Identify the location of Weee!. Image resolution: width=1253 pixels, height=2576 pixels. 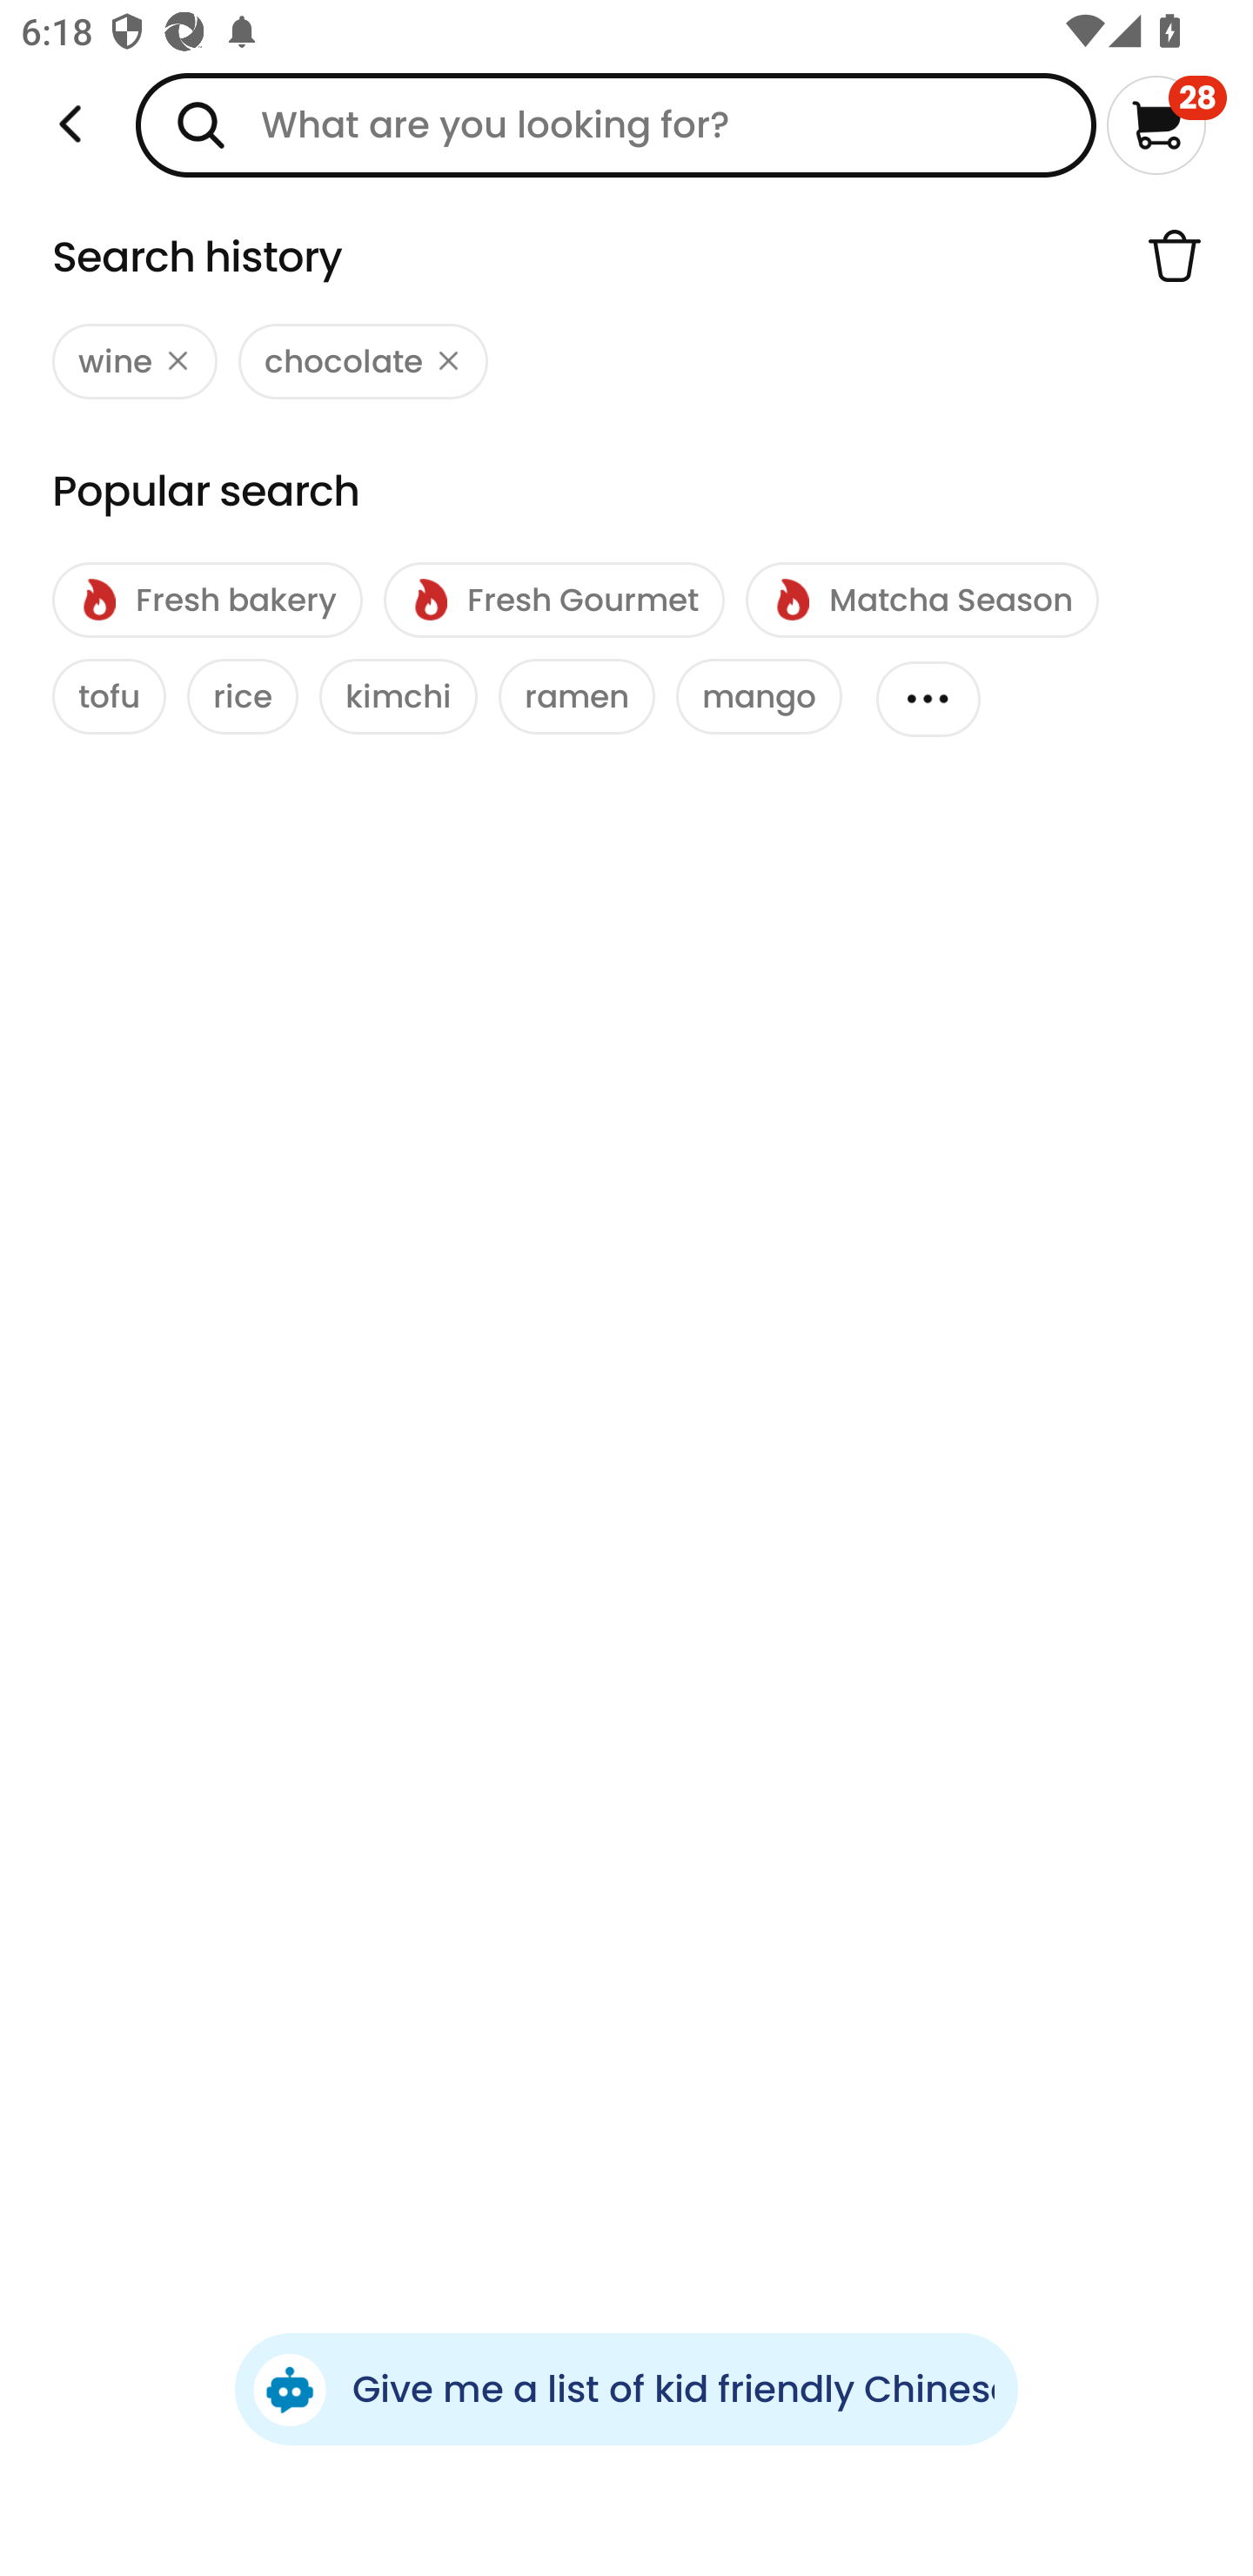
(70, 124).